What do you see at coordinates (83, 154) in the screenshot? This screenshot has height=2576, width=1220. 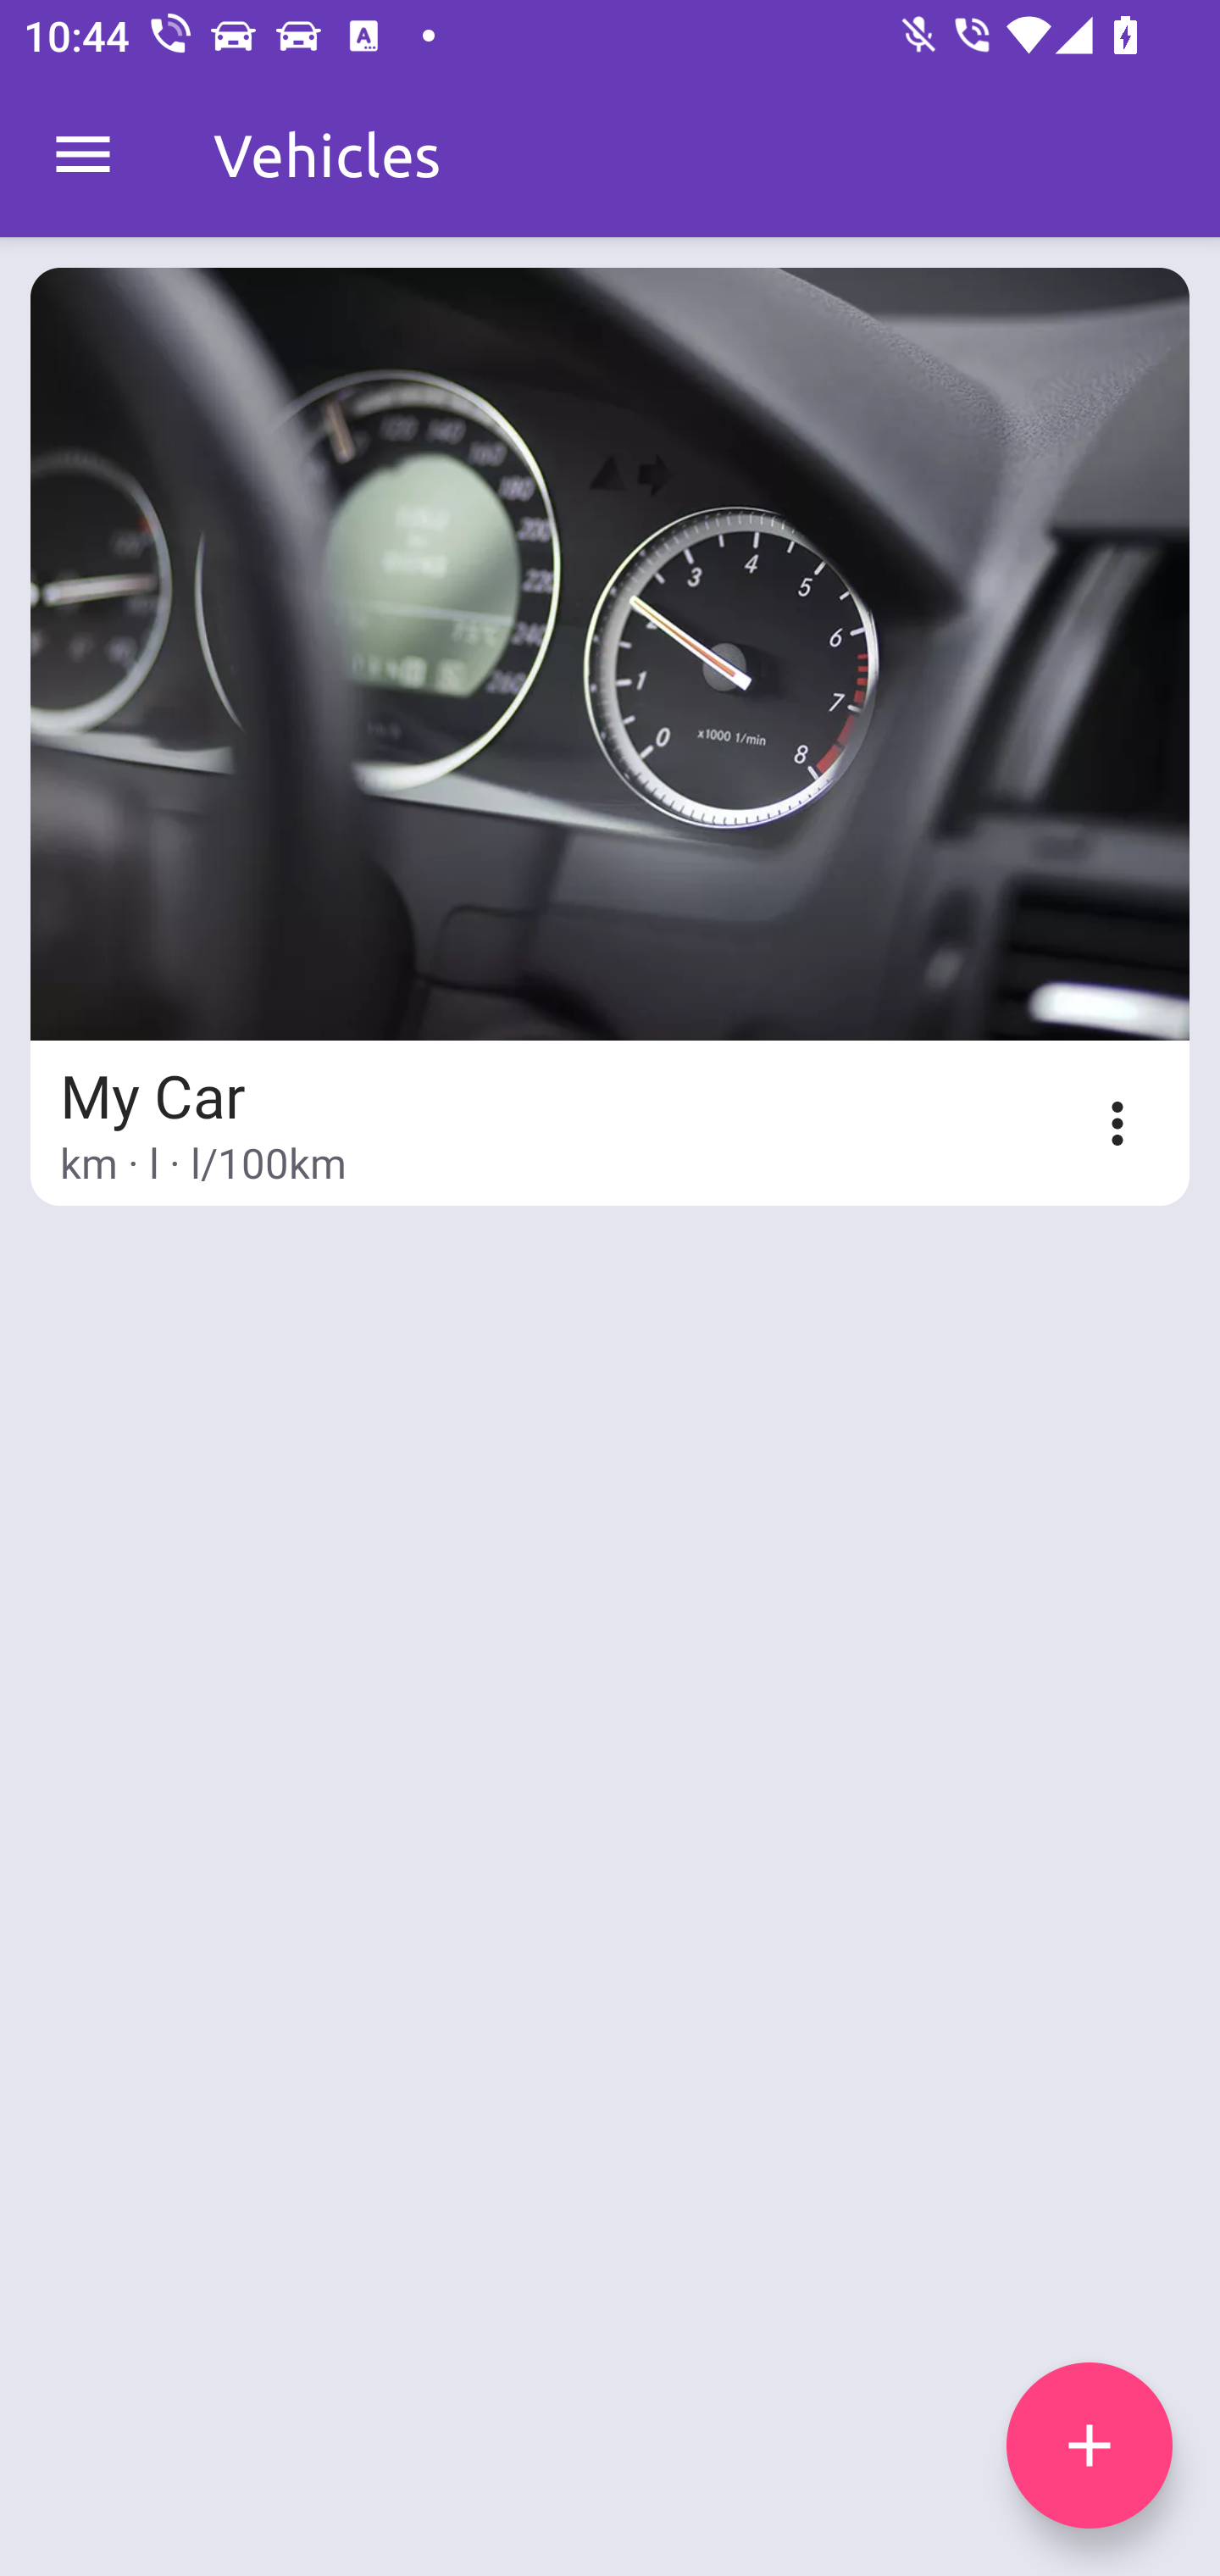 I see `MenuDrawer` at bounding box center [83, 154].